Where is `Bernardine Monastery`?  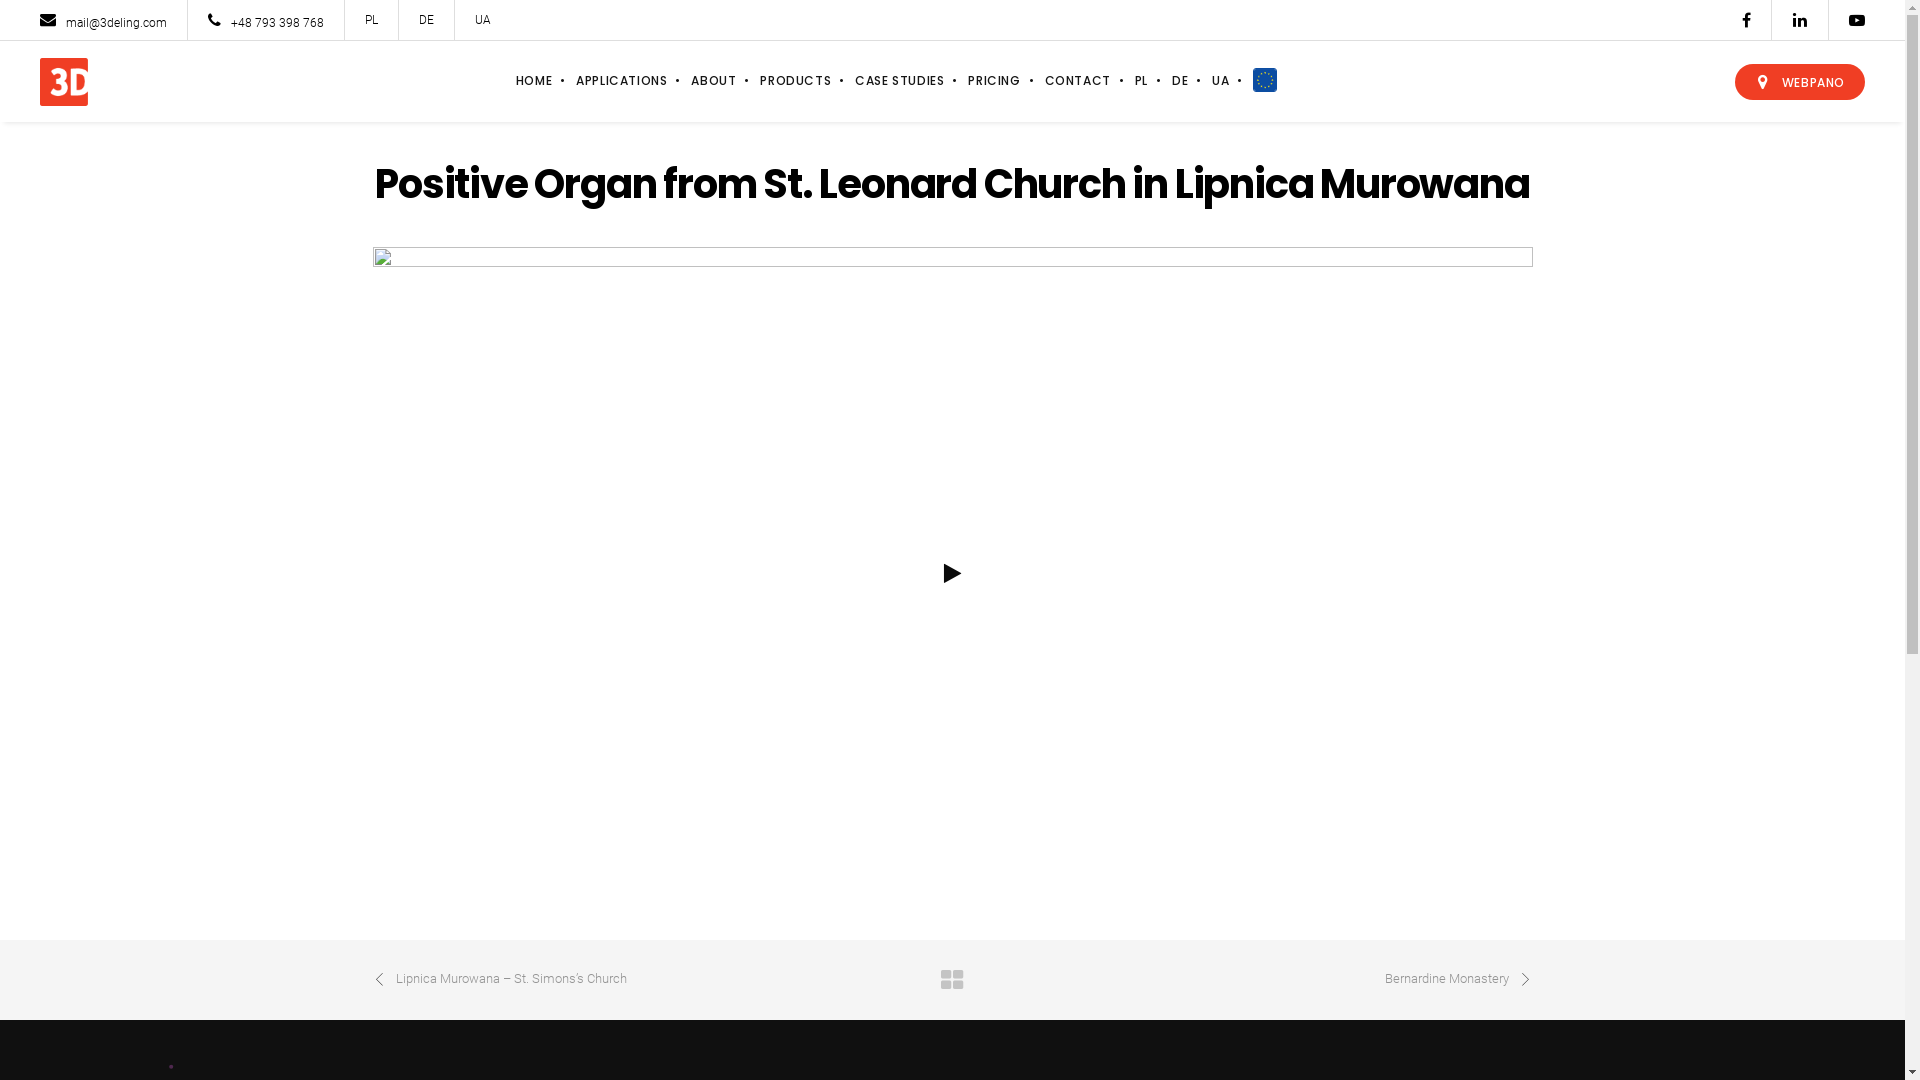
Bernardine Monastery is located at coordinates (1346, 980).